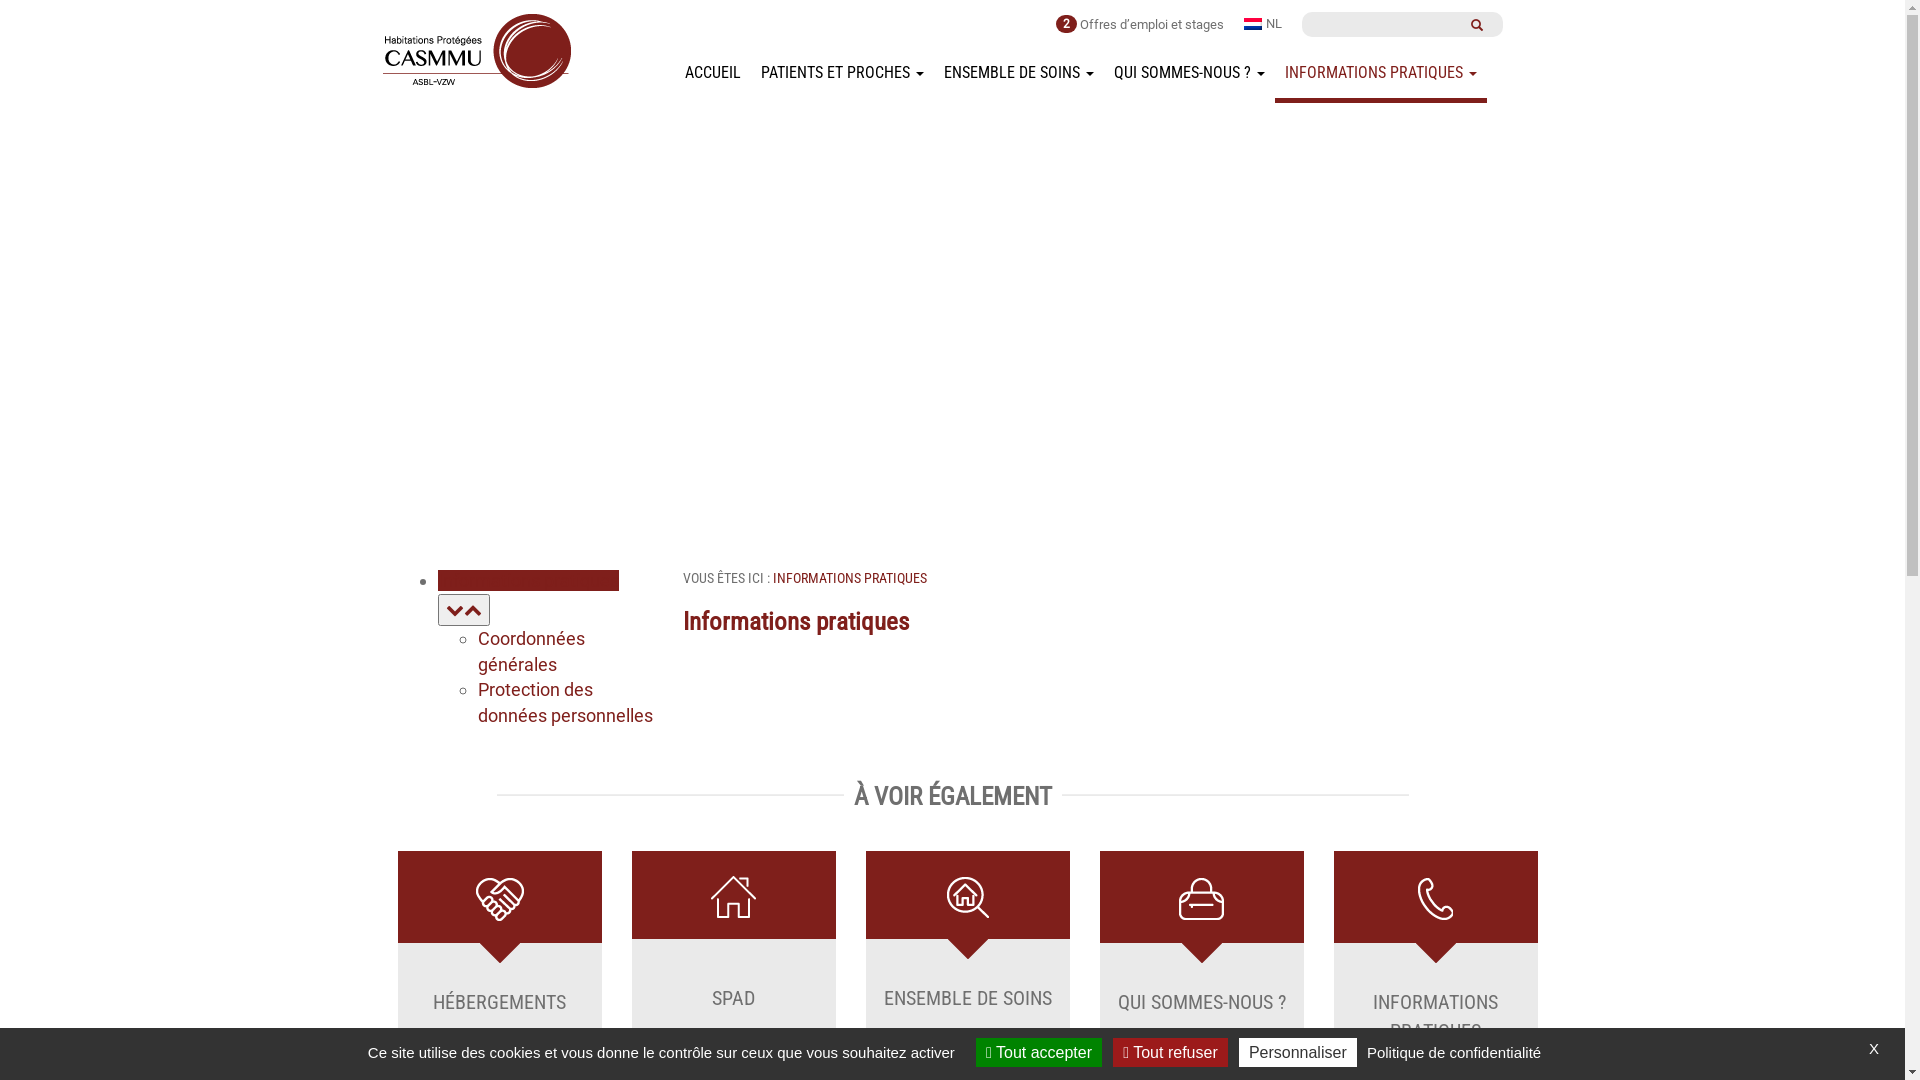 The image size is (1920, 1080). Describe the element at coordinates (1039, 1052) in the screenshot. I see `Tout accepter` at that location.